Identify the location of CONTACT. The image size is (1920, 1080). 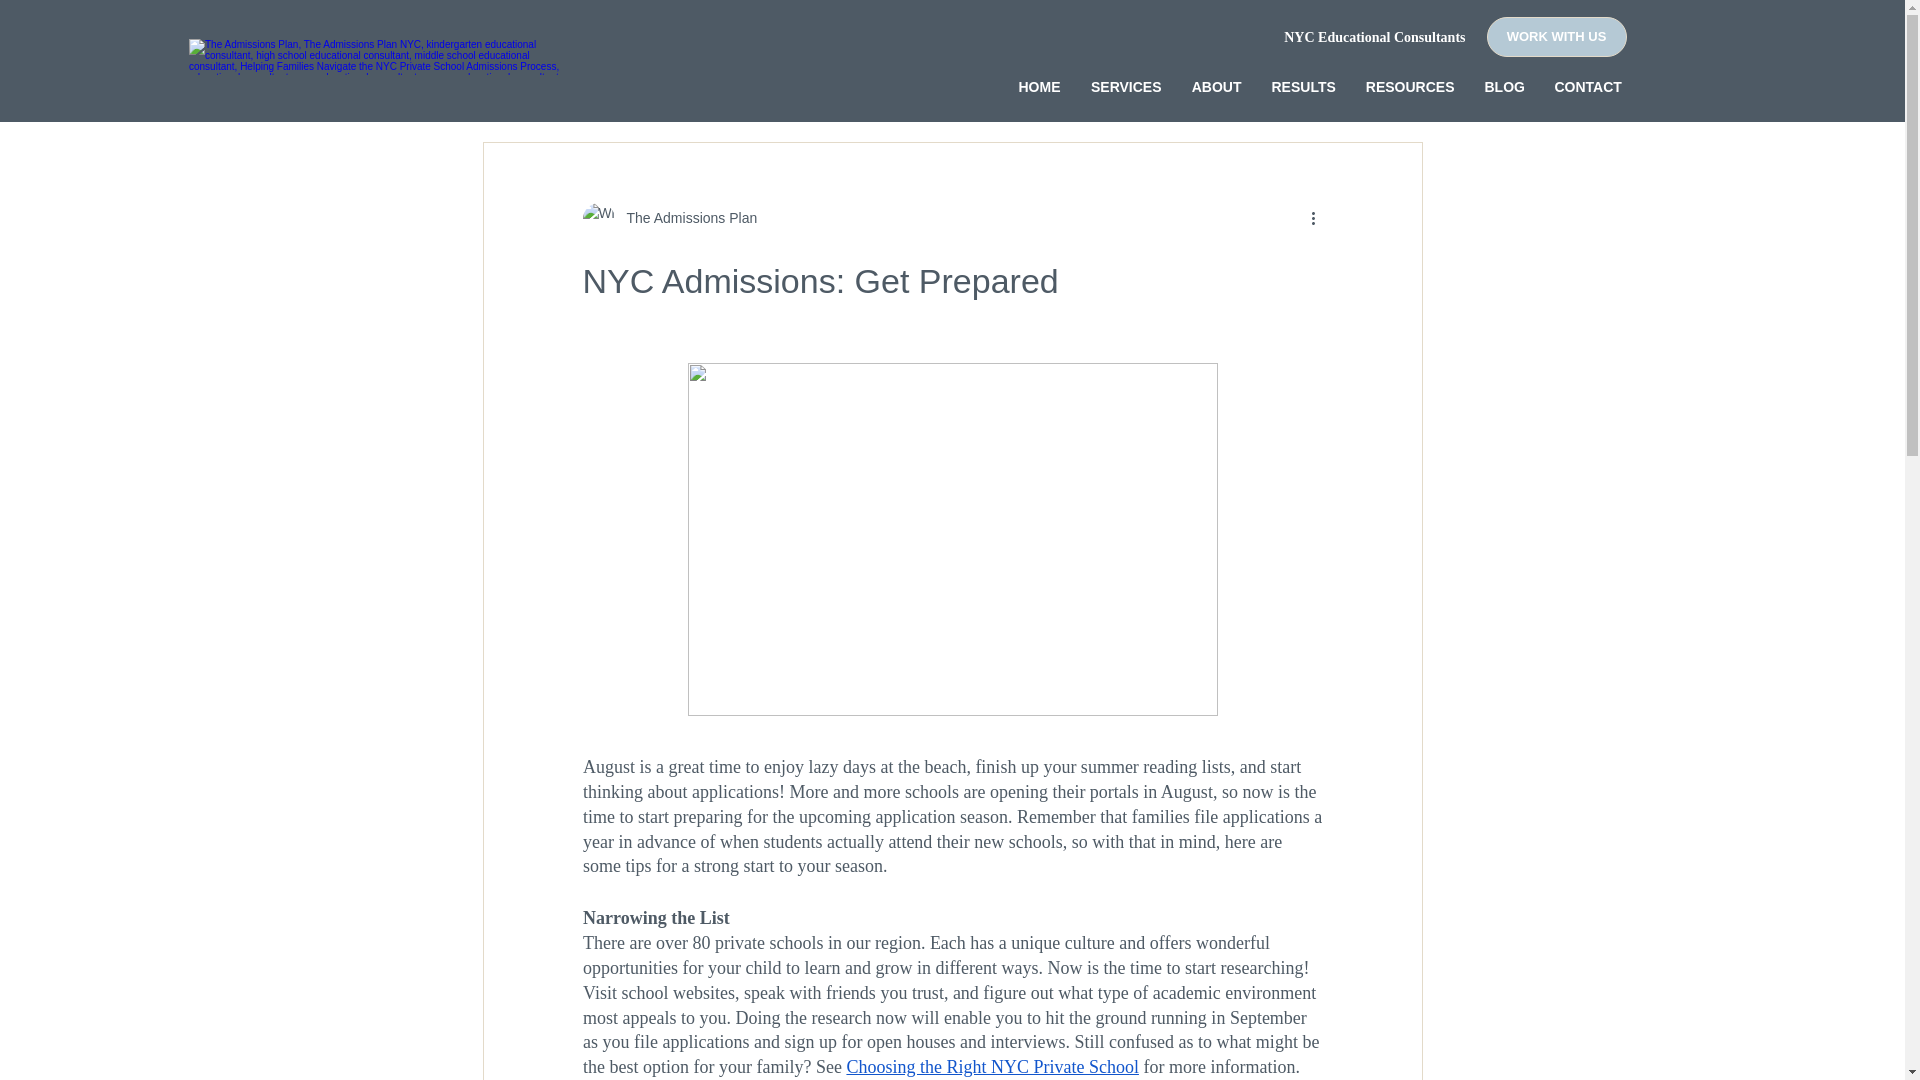
(1588, 86).